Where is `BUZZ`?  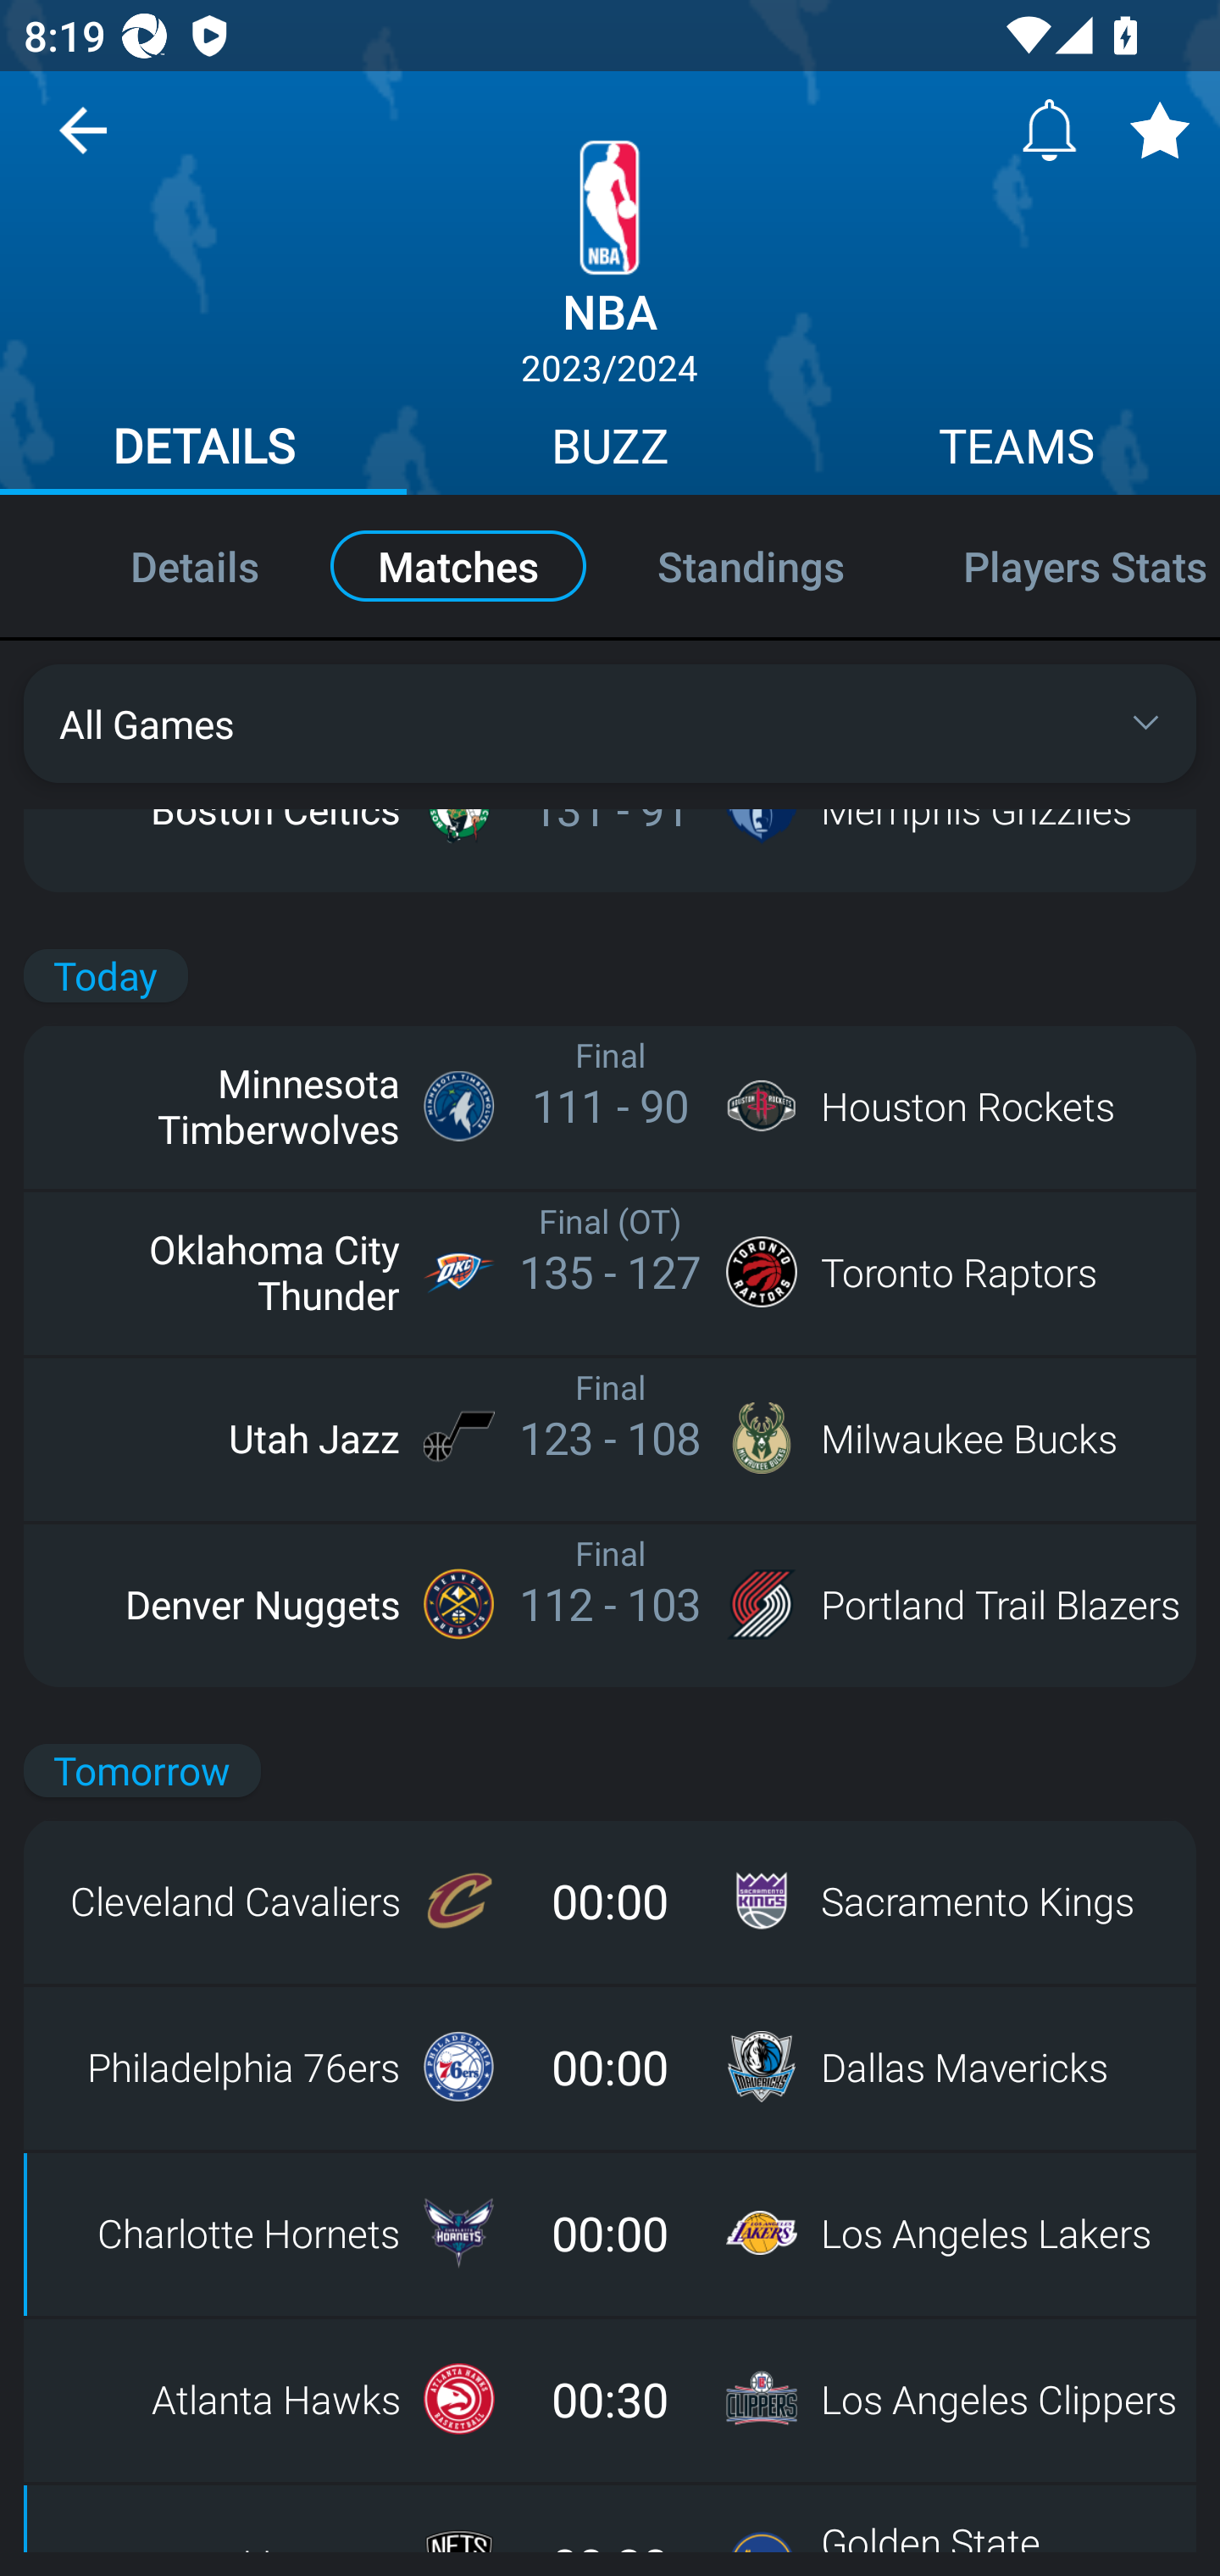 BUZZ is located at coordinates (610, 451).